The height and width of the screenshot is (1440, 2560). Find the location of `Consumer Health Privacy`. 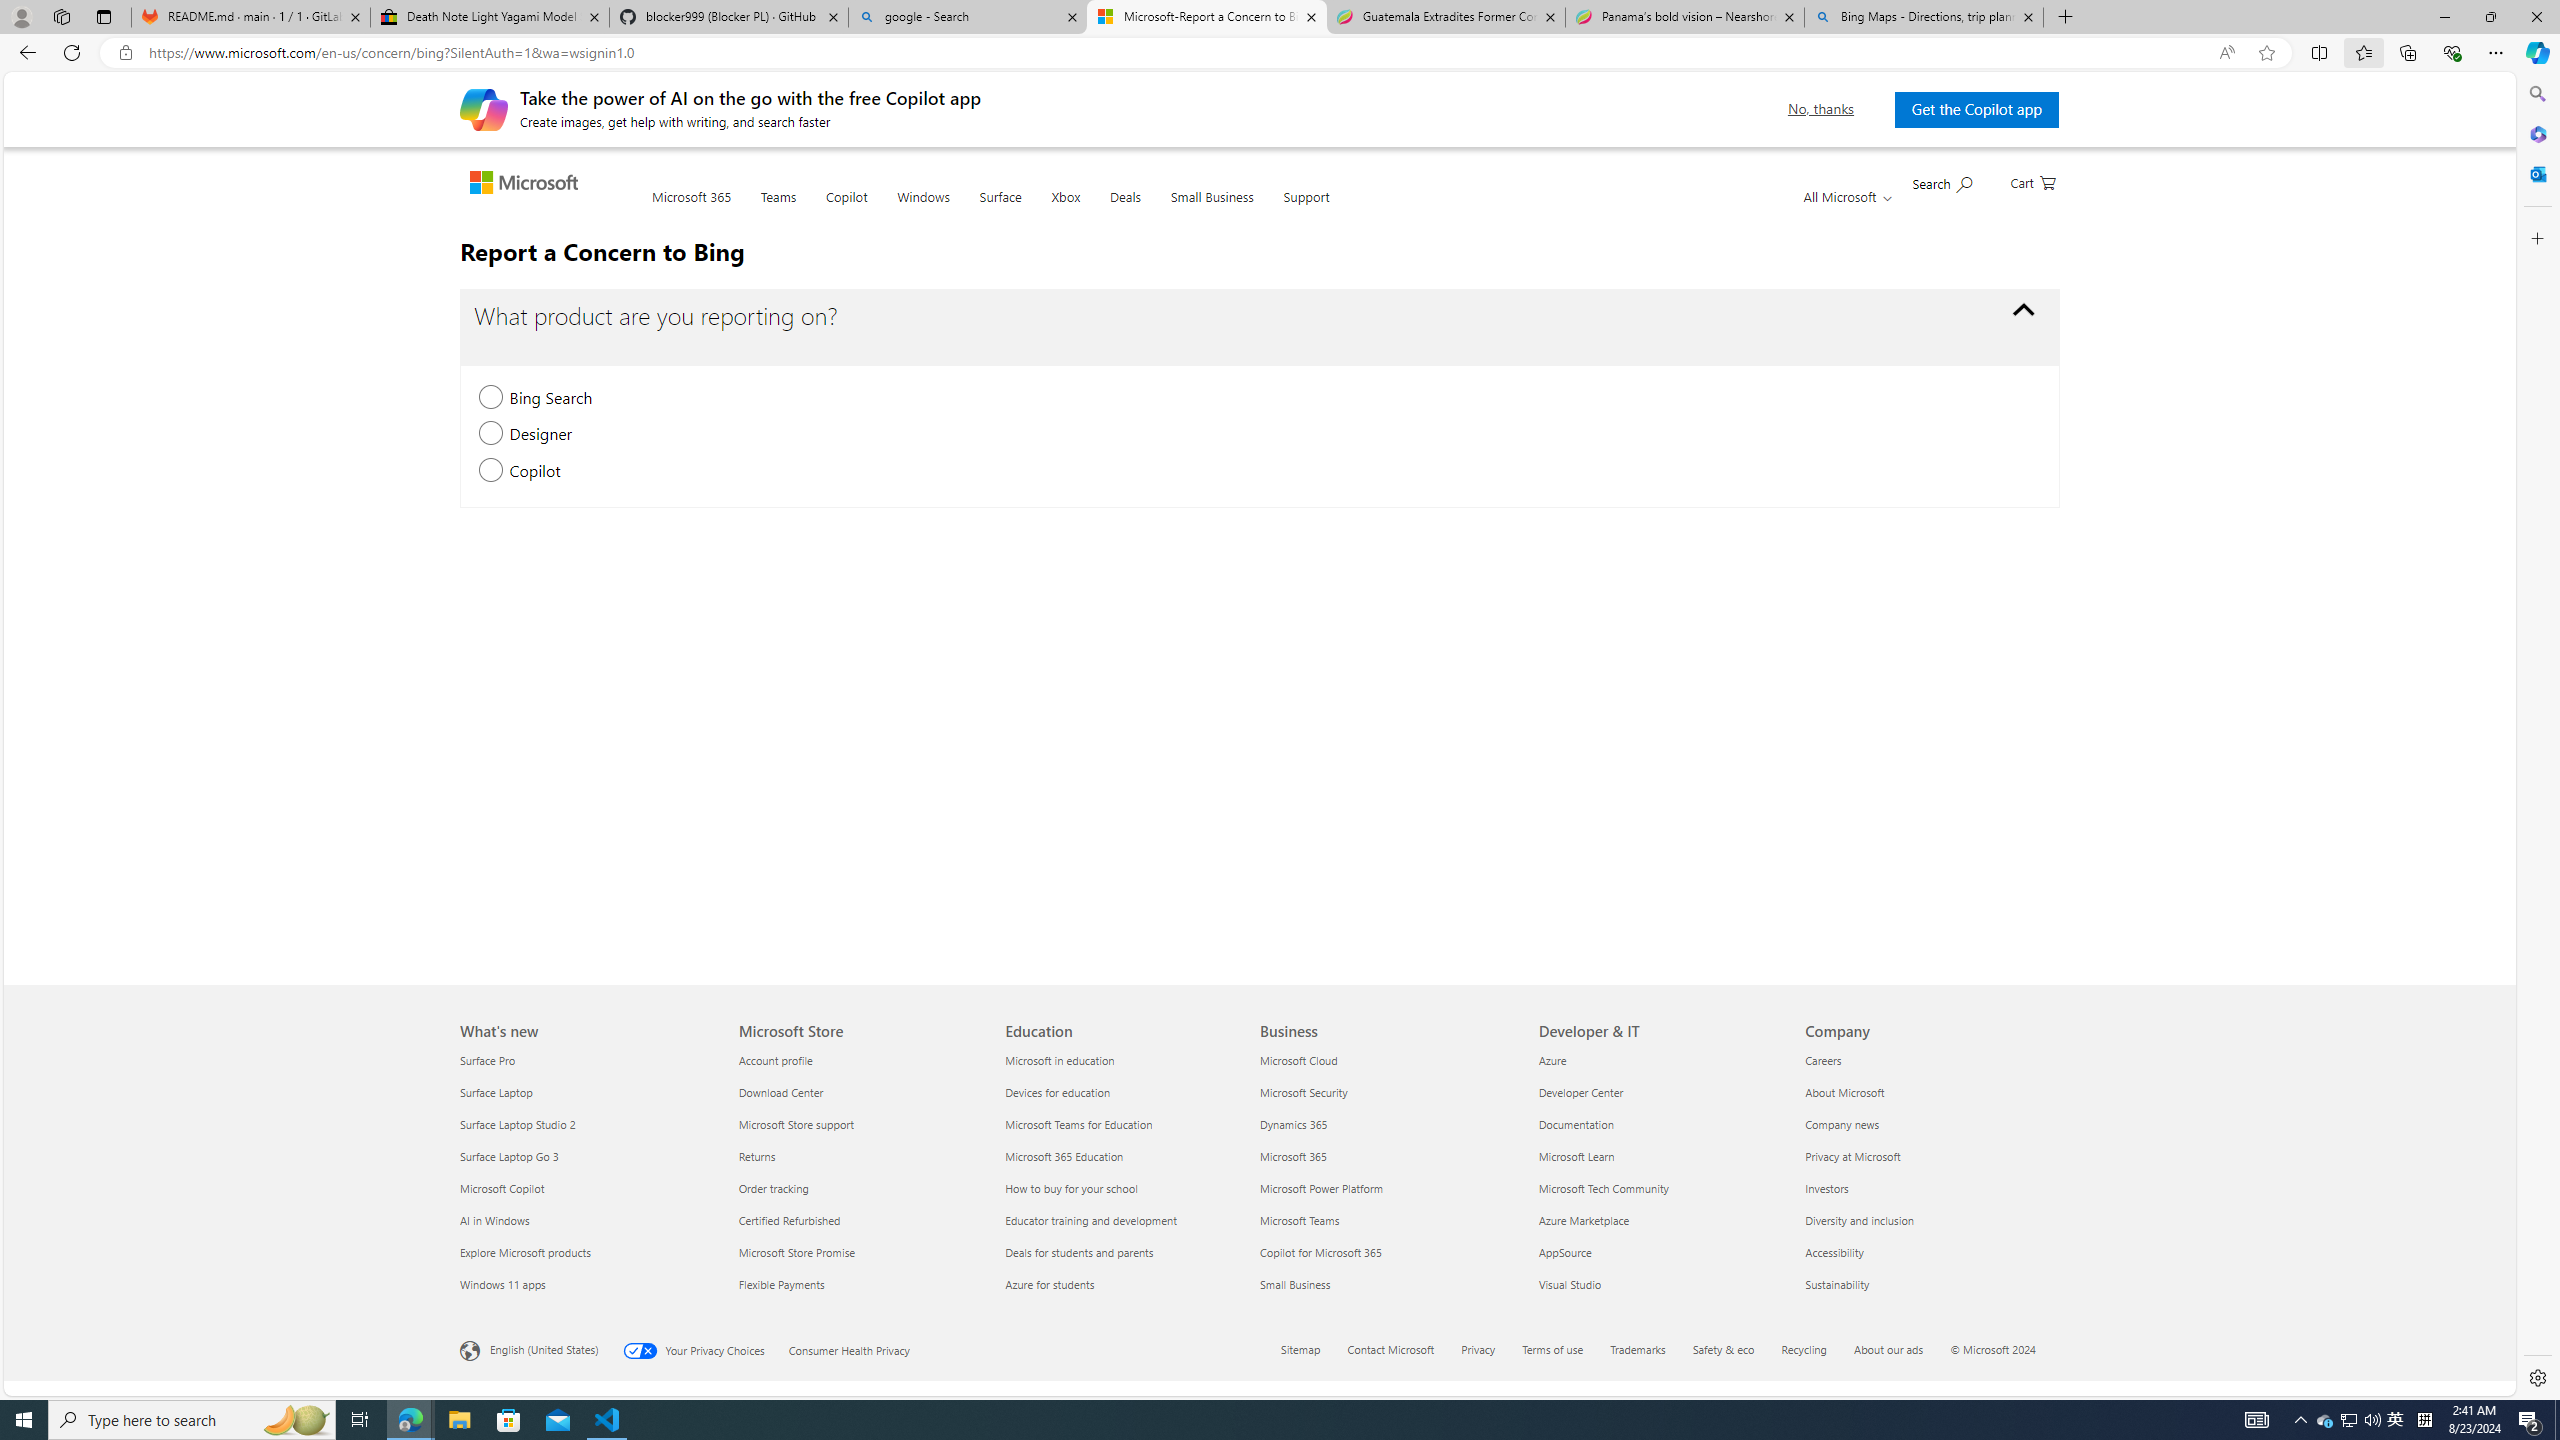

Consumer Health Privacy is located at coordinates (861, 1348).